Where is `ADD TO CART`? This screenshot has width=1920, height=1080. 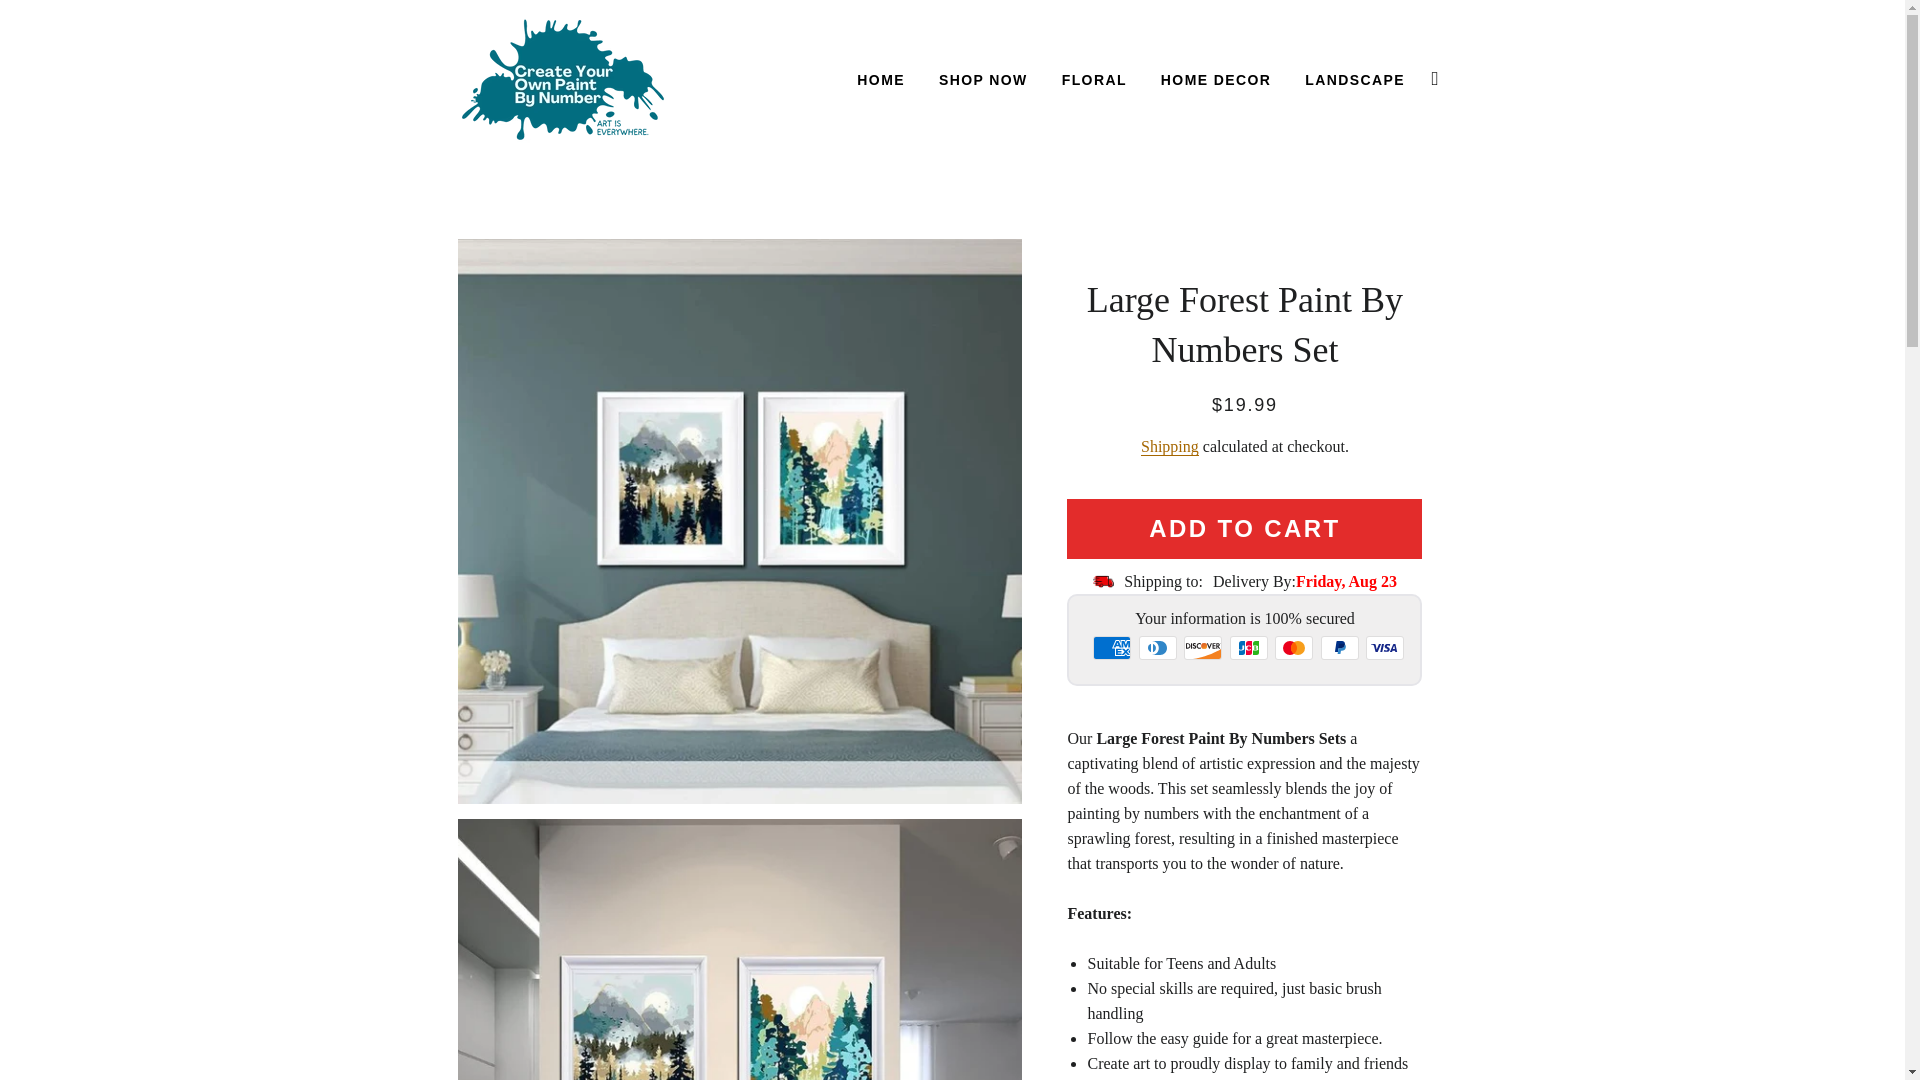
ADD TO CART is located at coordinates (1244, 528).